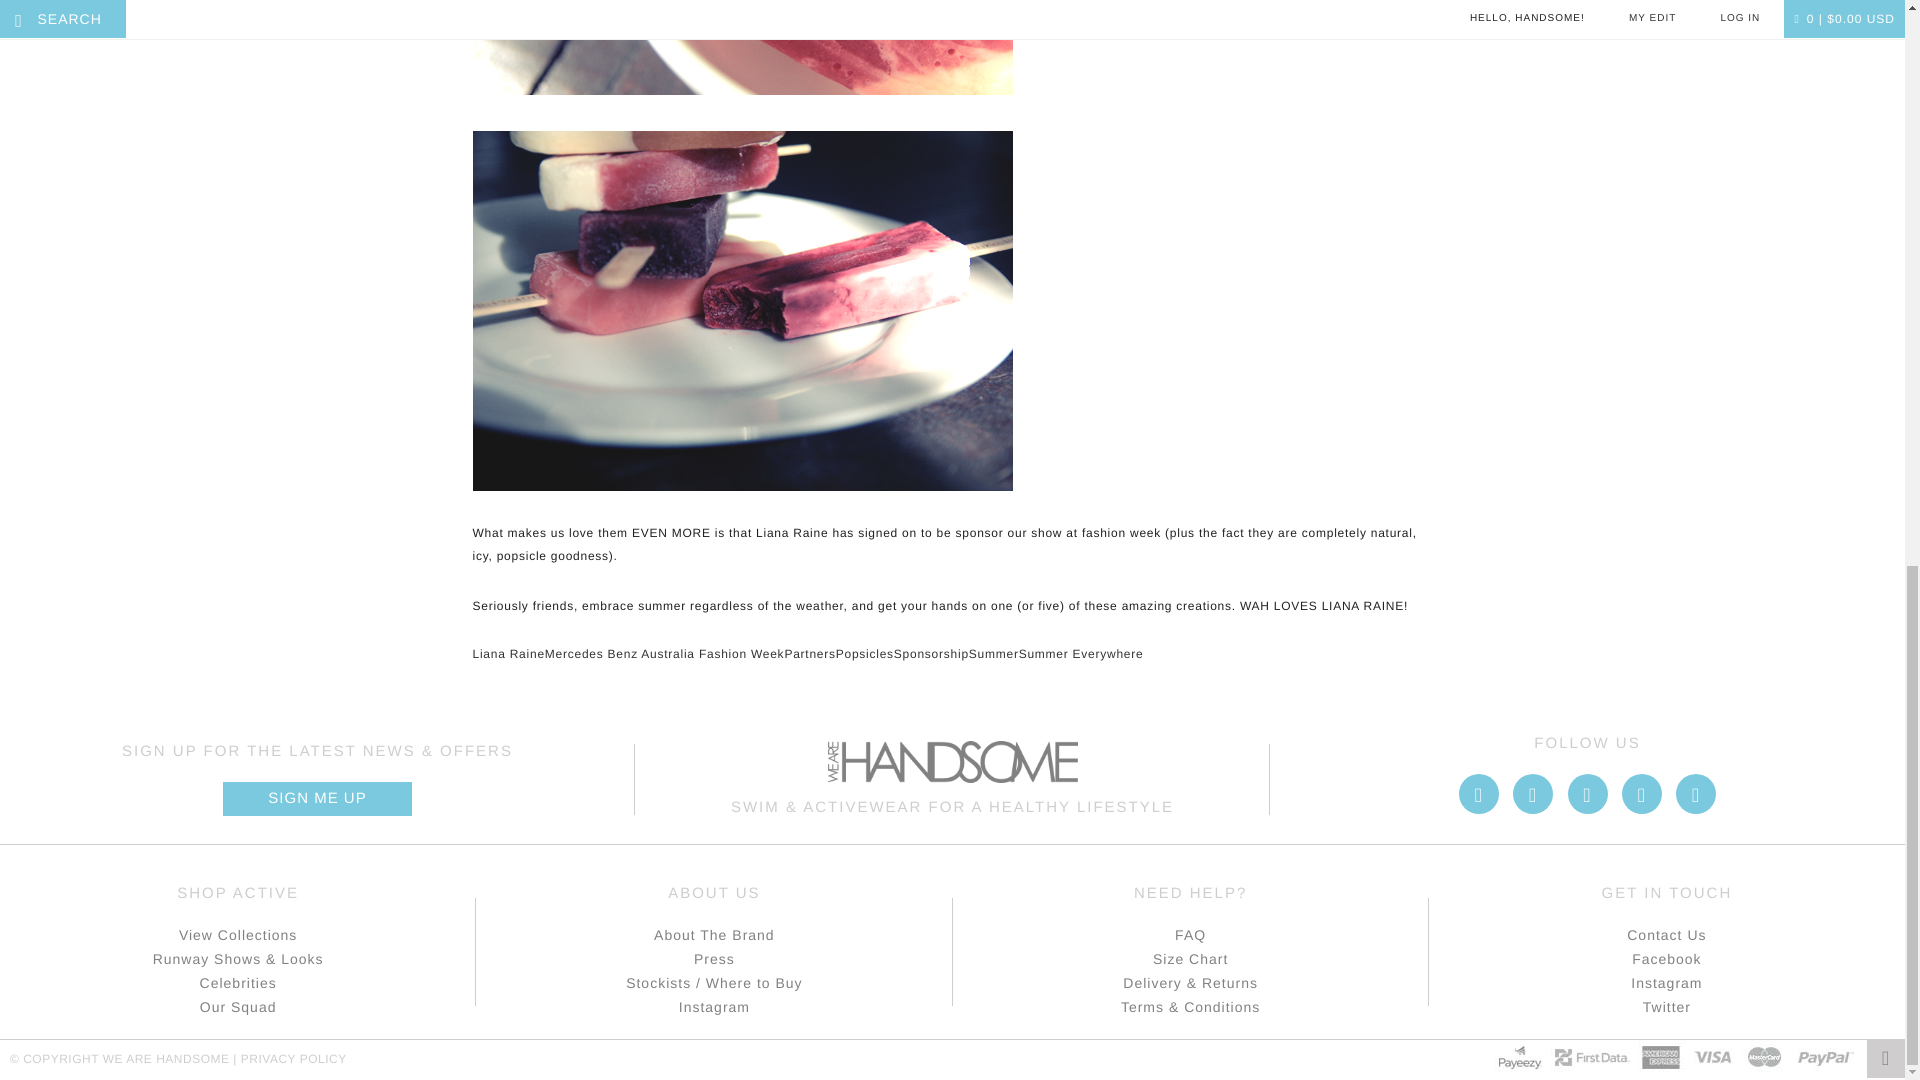  I want to click on About The Brand, so click(713, 935).